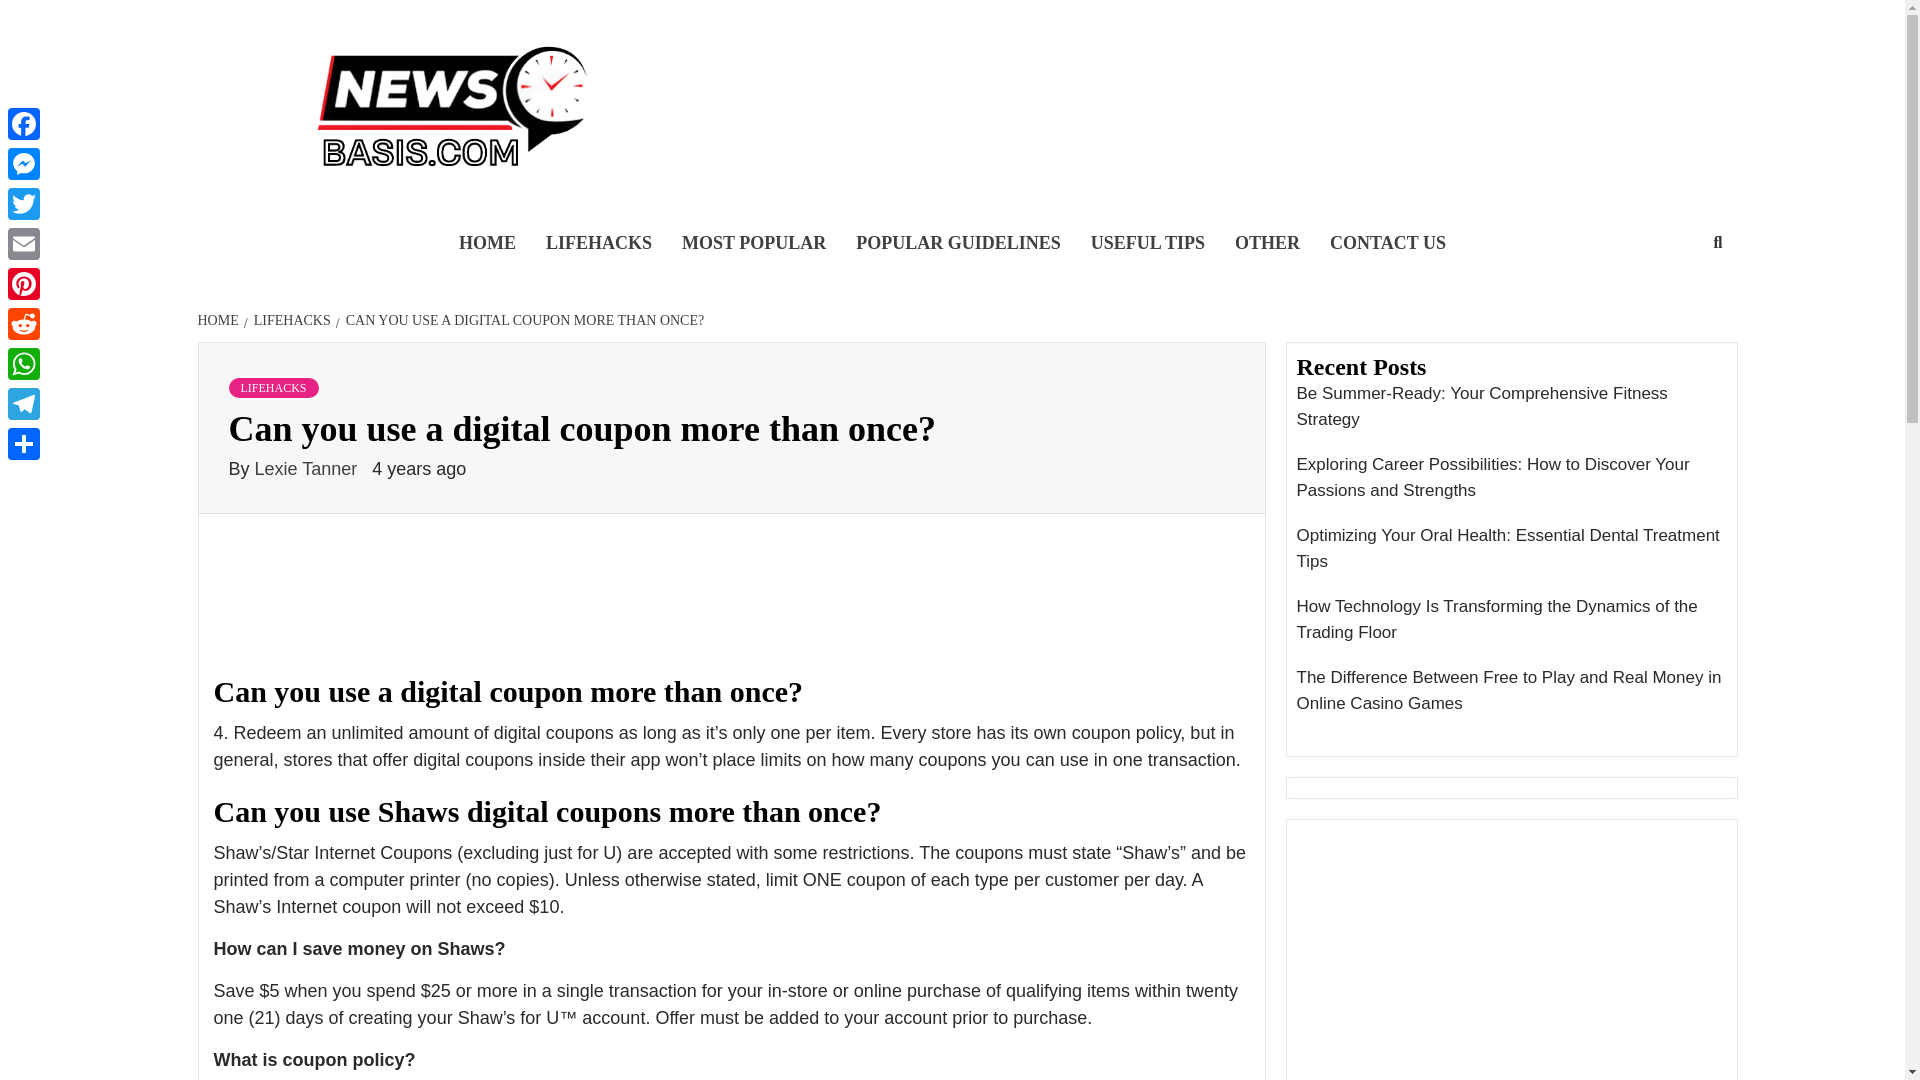 The width and height of the screenshot is (1920, 1080). I want to click on Be Summer-Ready: Your Comprehensive Fitness Strategy, so click(1511, 411).